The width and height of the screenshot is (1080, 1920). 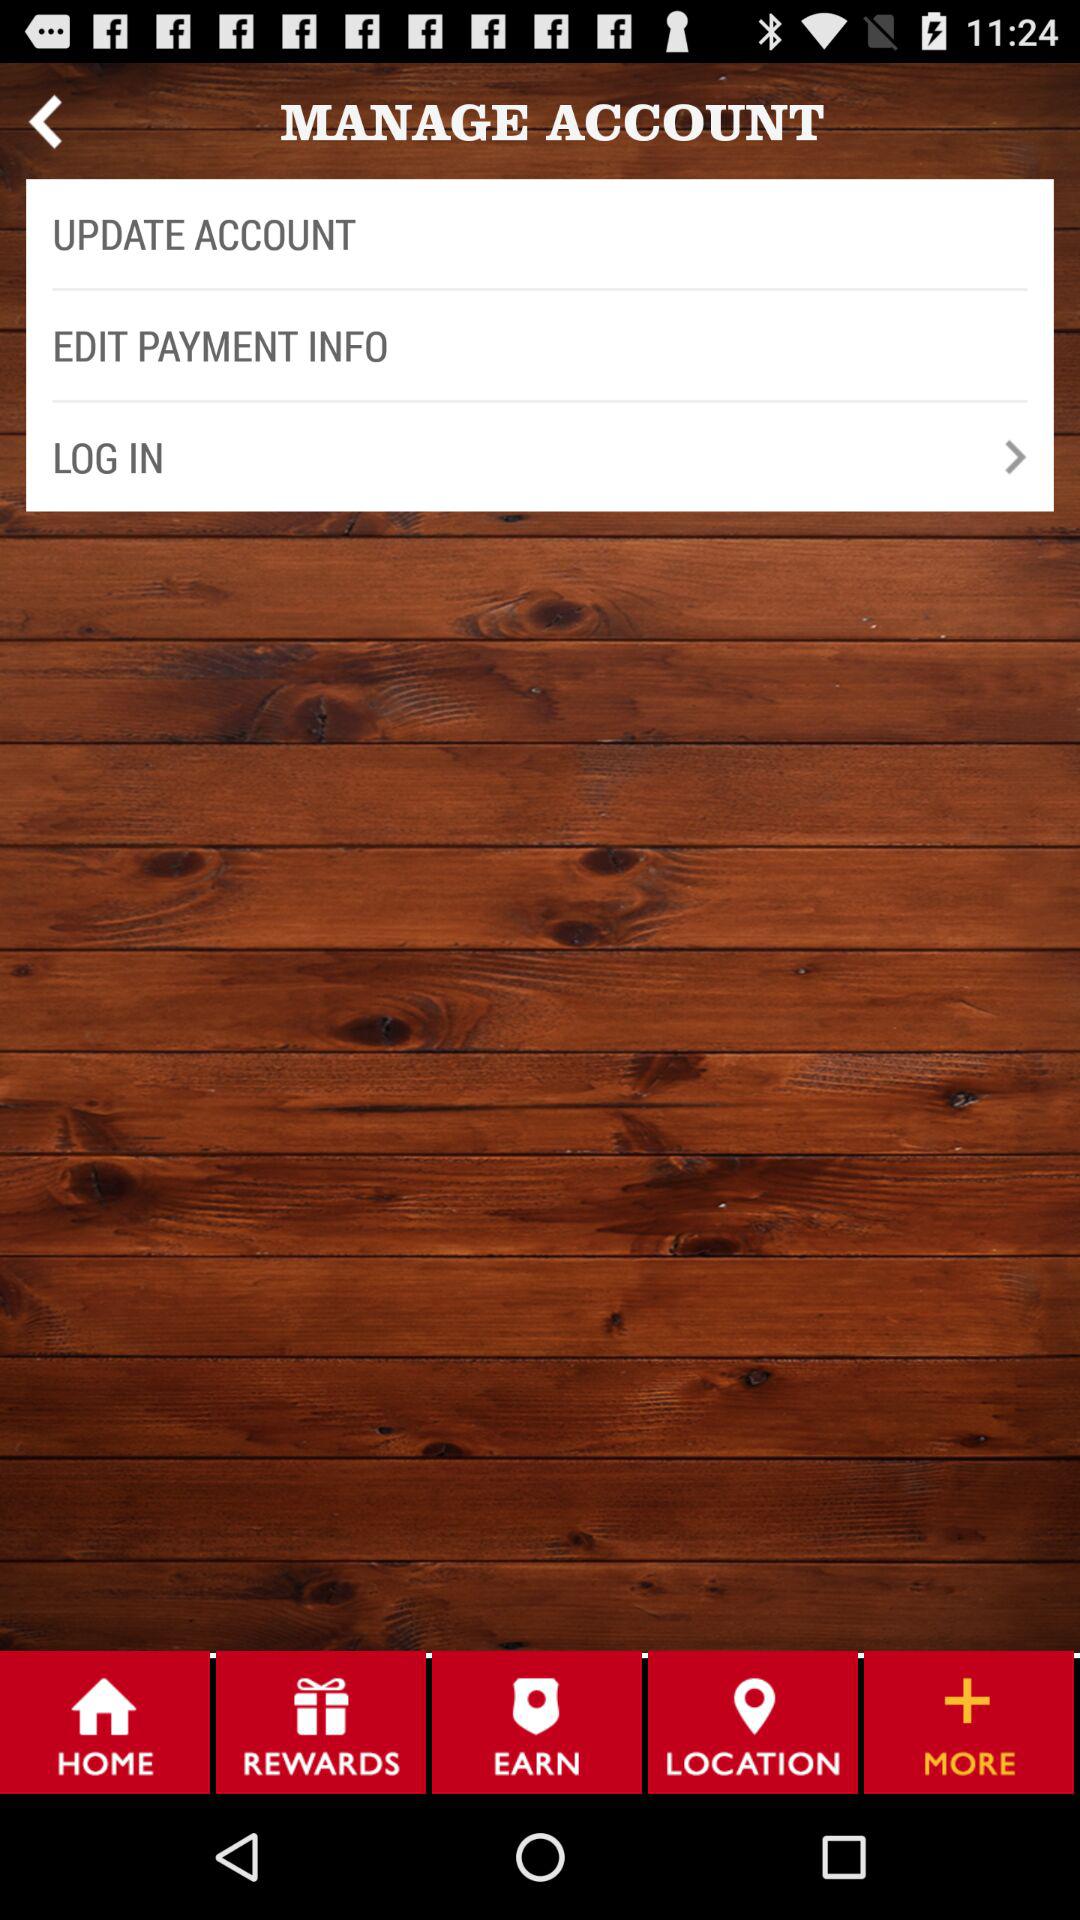 I want to click on tap icon above update account app, so click(x=44, y=121).